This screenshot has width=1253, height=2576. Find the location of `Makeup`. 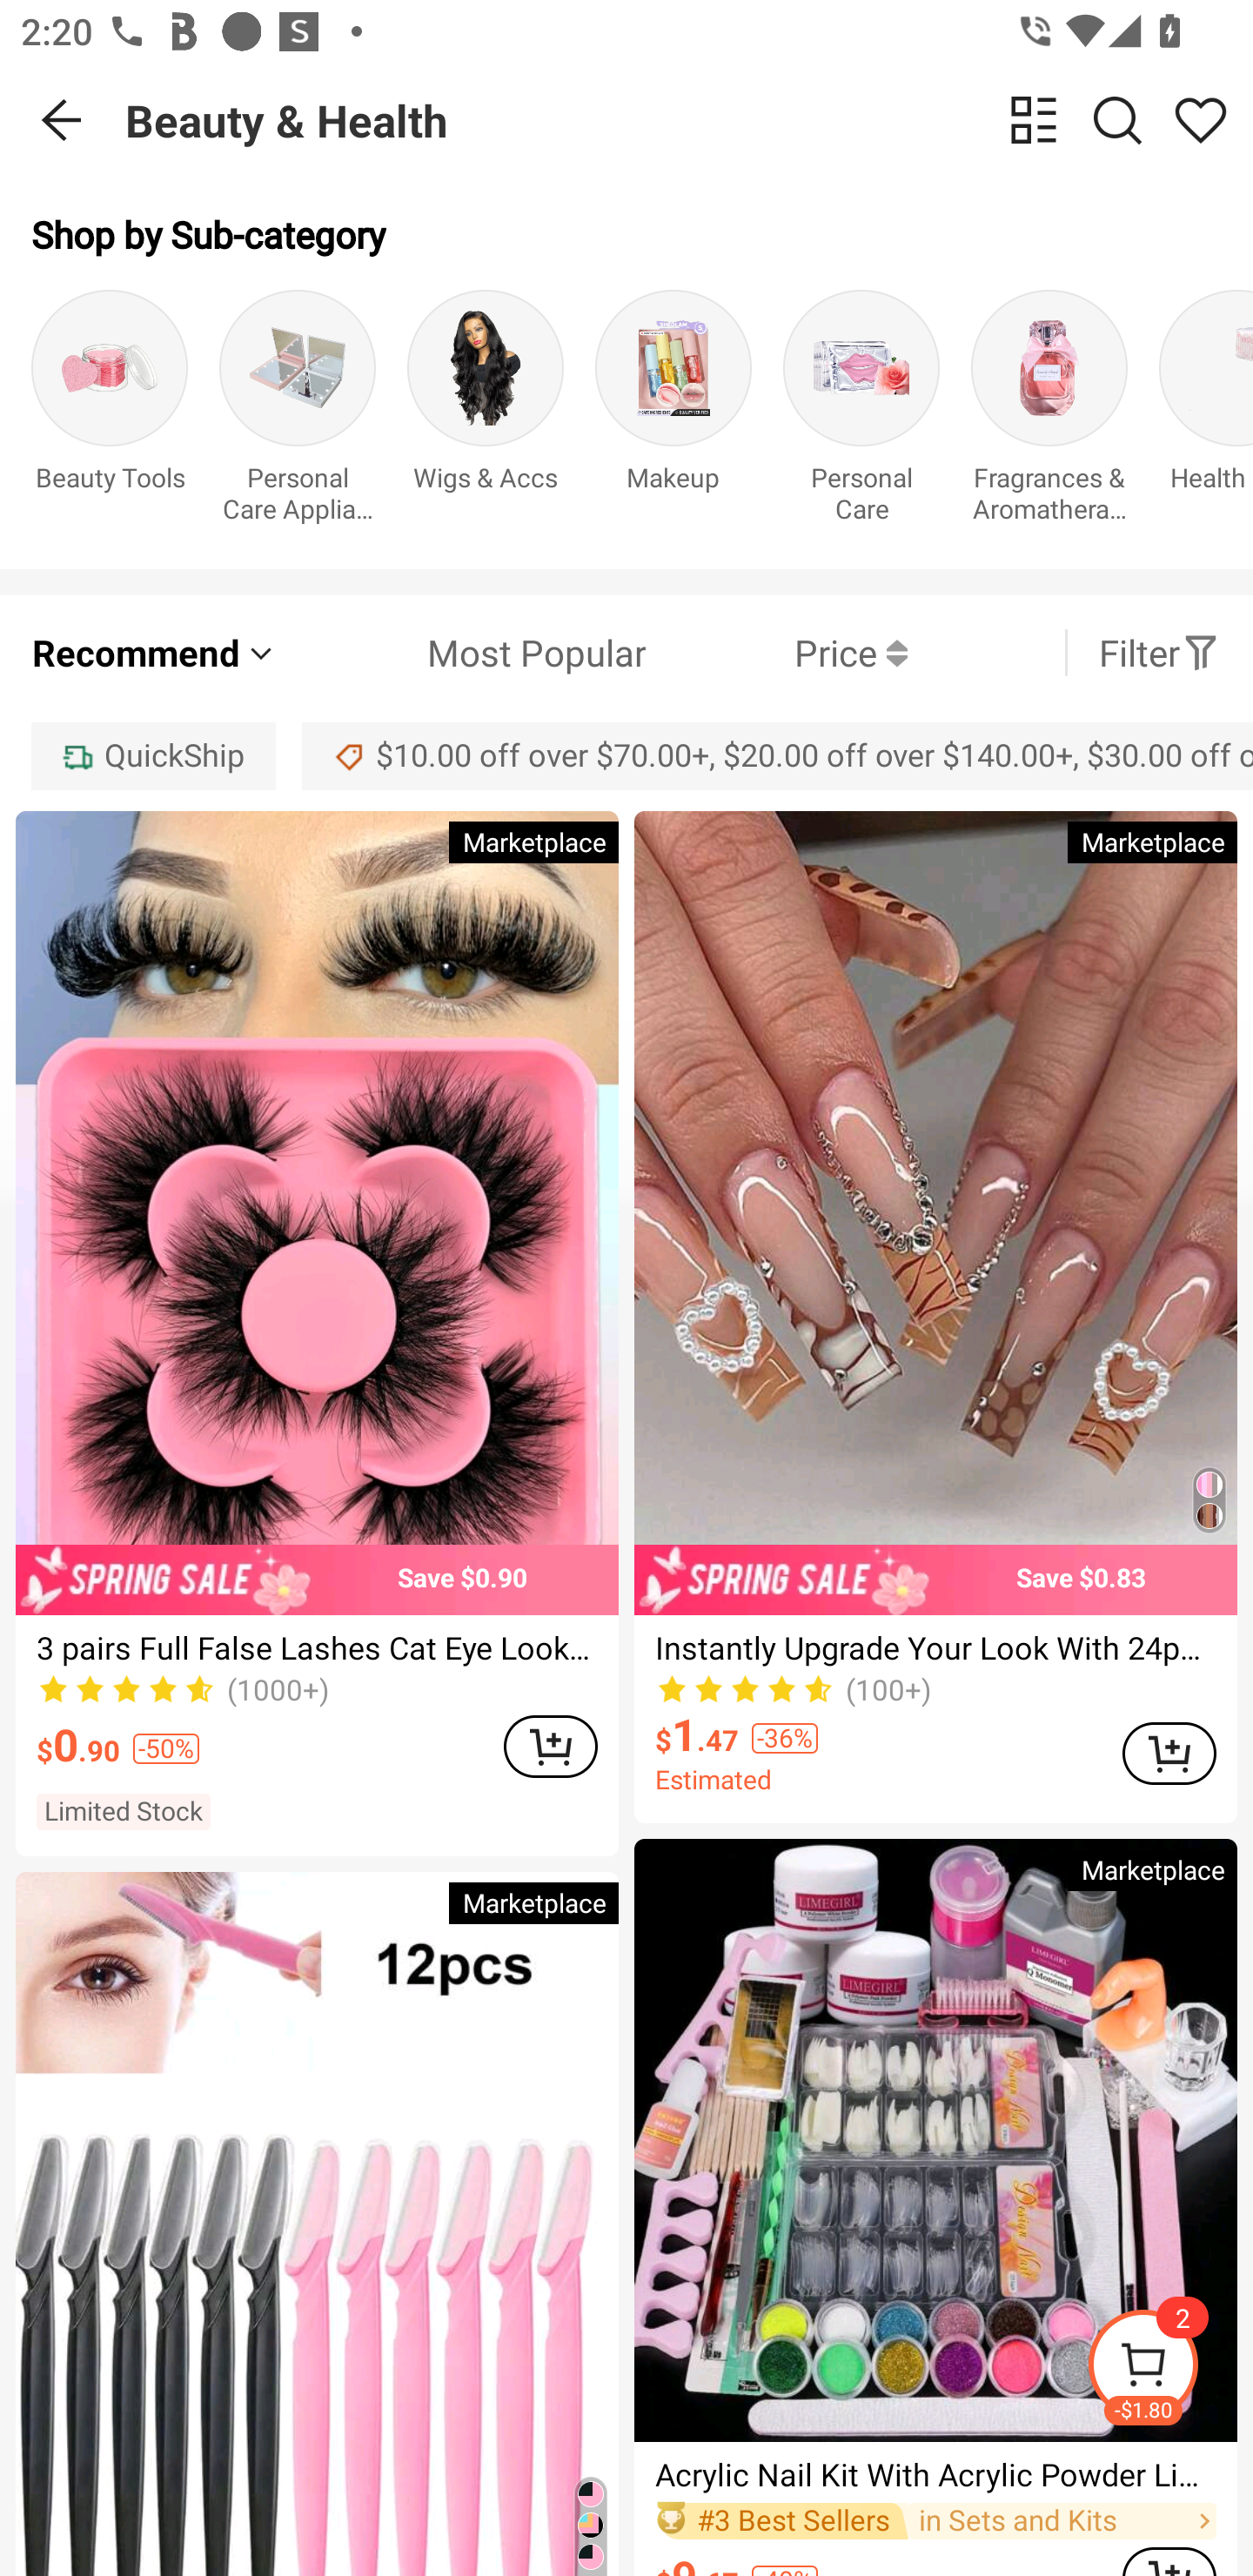

Makeup is located at coordinates (673, 413).